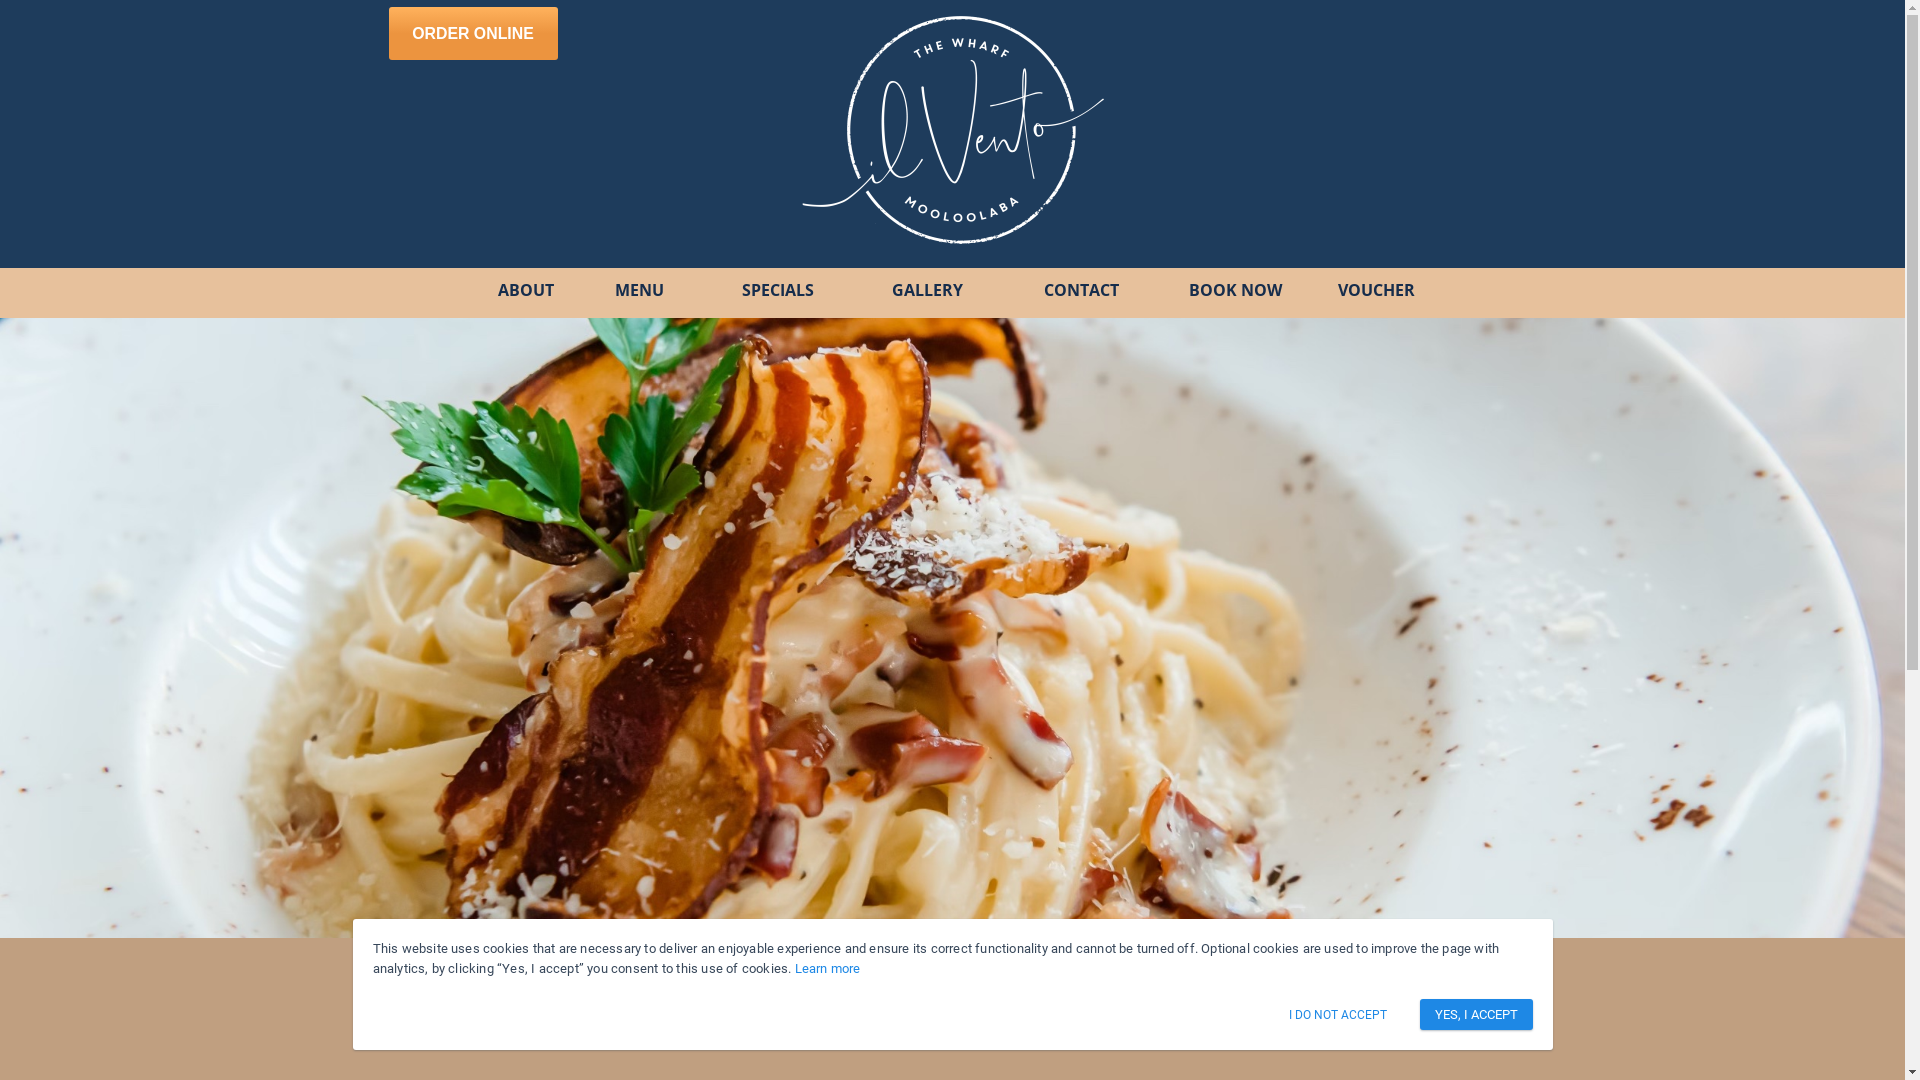 This screenshot has width=1920, height=1080. I want to click on YES, I ACCEPT, so click(1476, 1014).